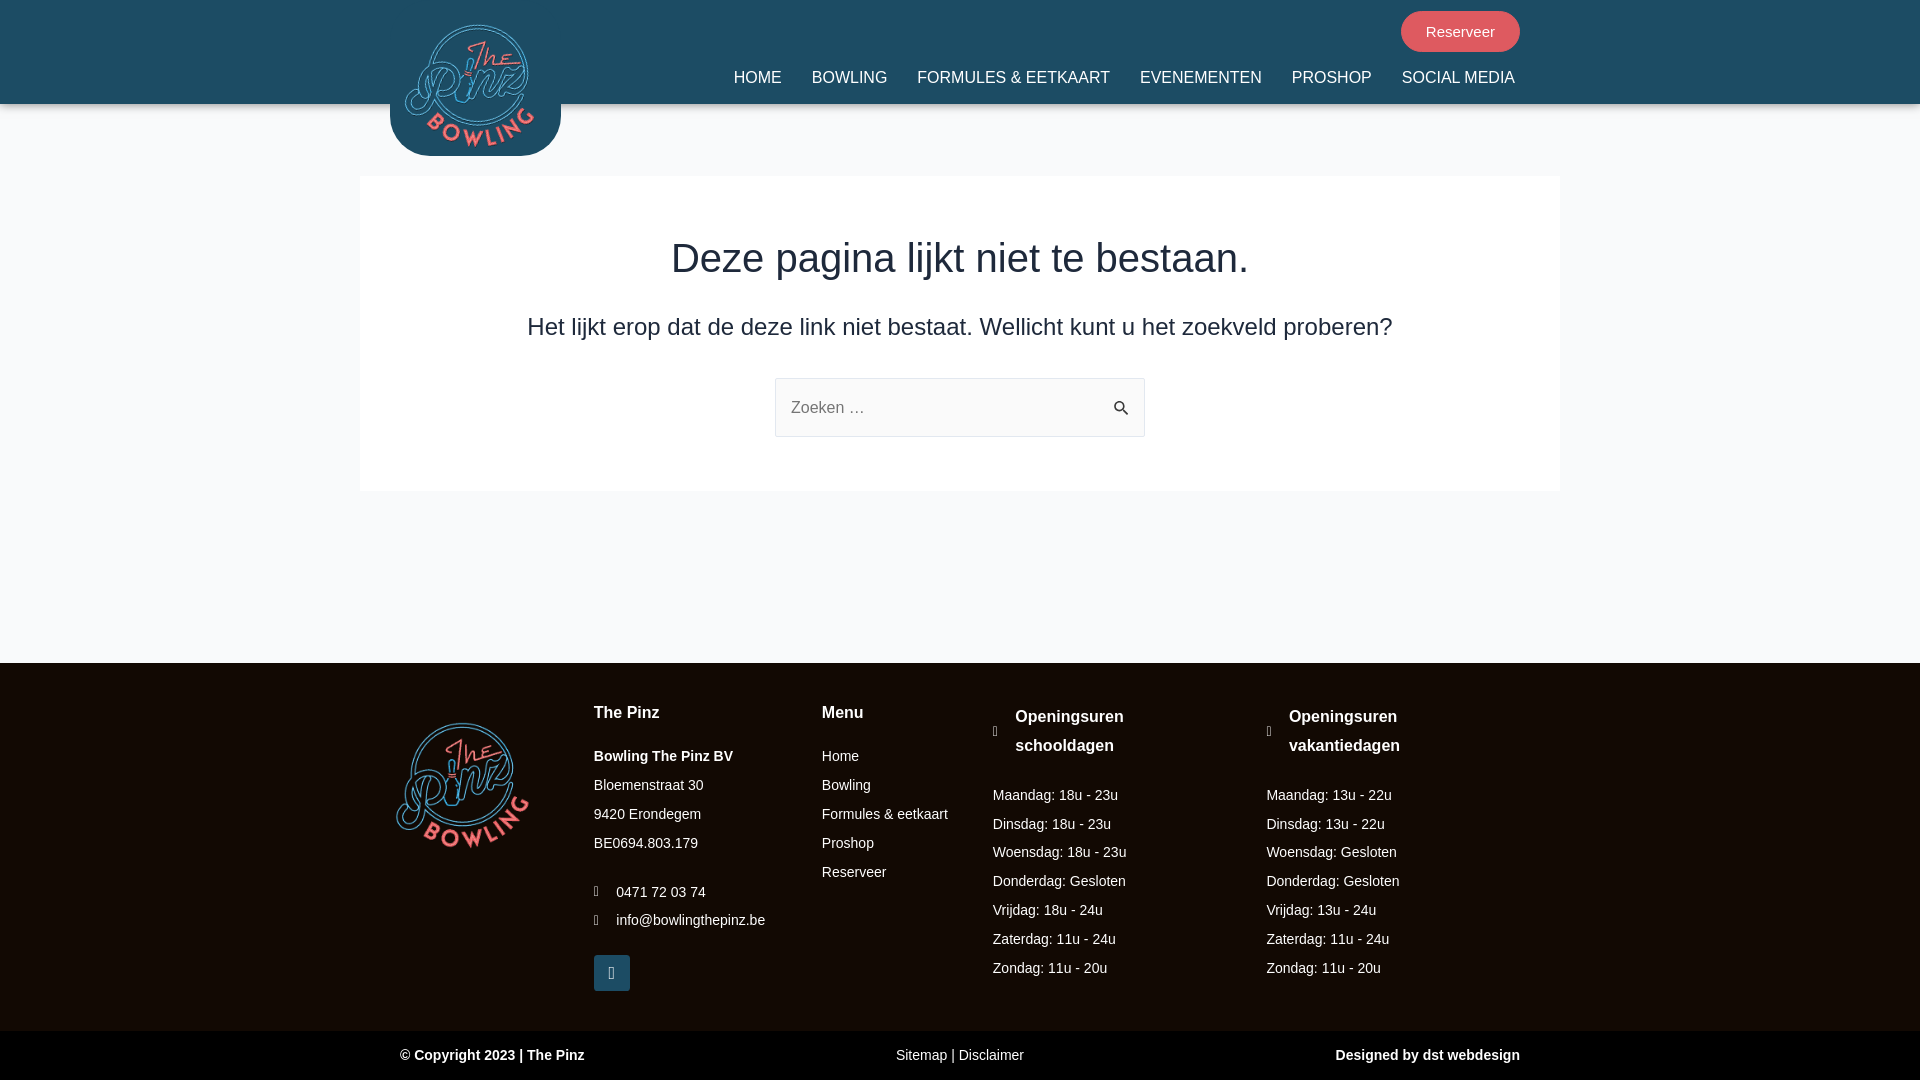  I want to click on Proshop, so click(897, 844).